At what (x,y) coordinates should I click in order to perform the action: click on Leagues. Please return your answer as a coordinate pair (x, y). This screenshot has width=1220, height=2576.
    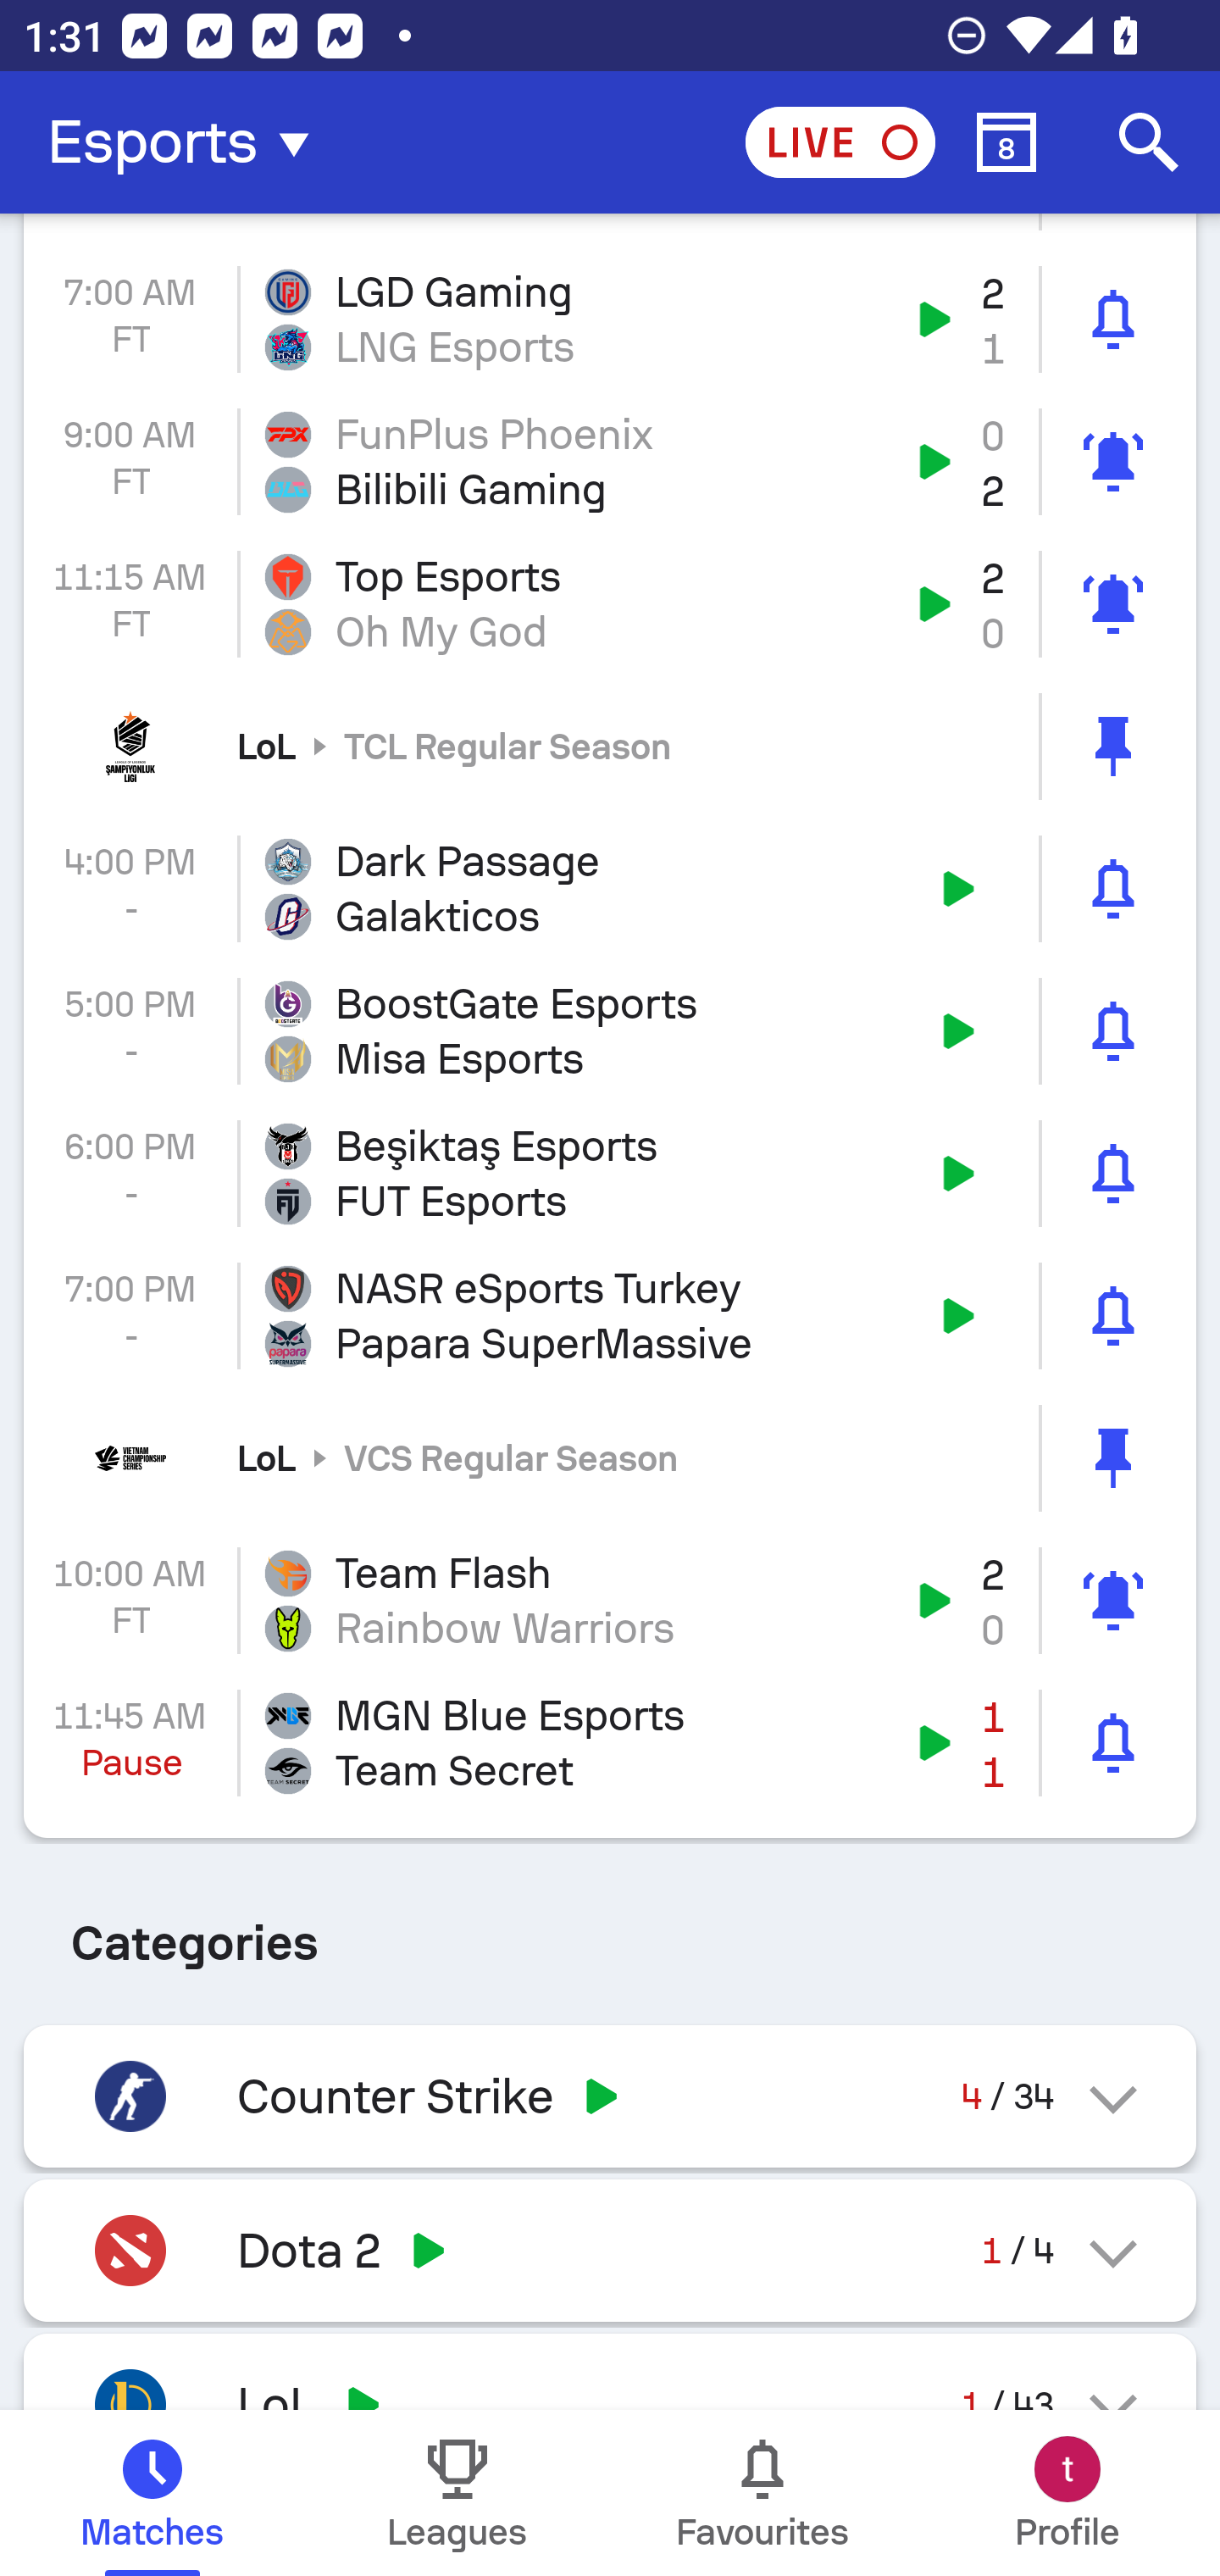
    Looking at the image, I should click on (457, 2493).